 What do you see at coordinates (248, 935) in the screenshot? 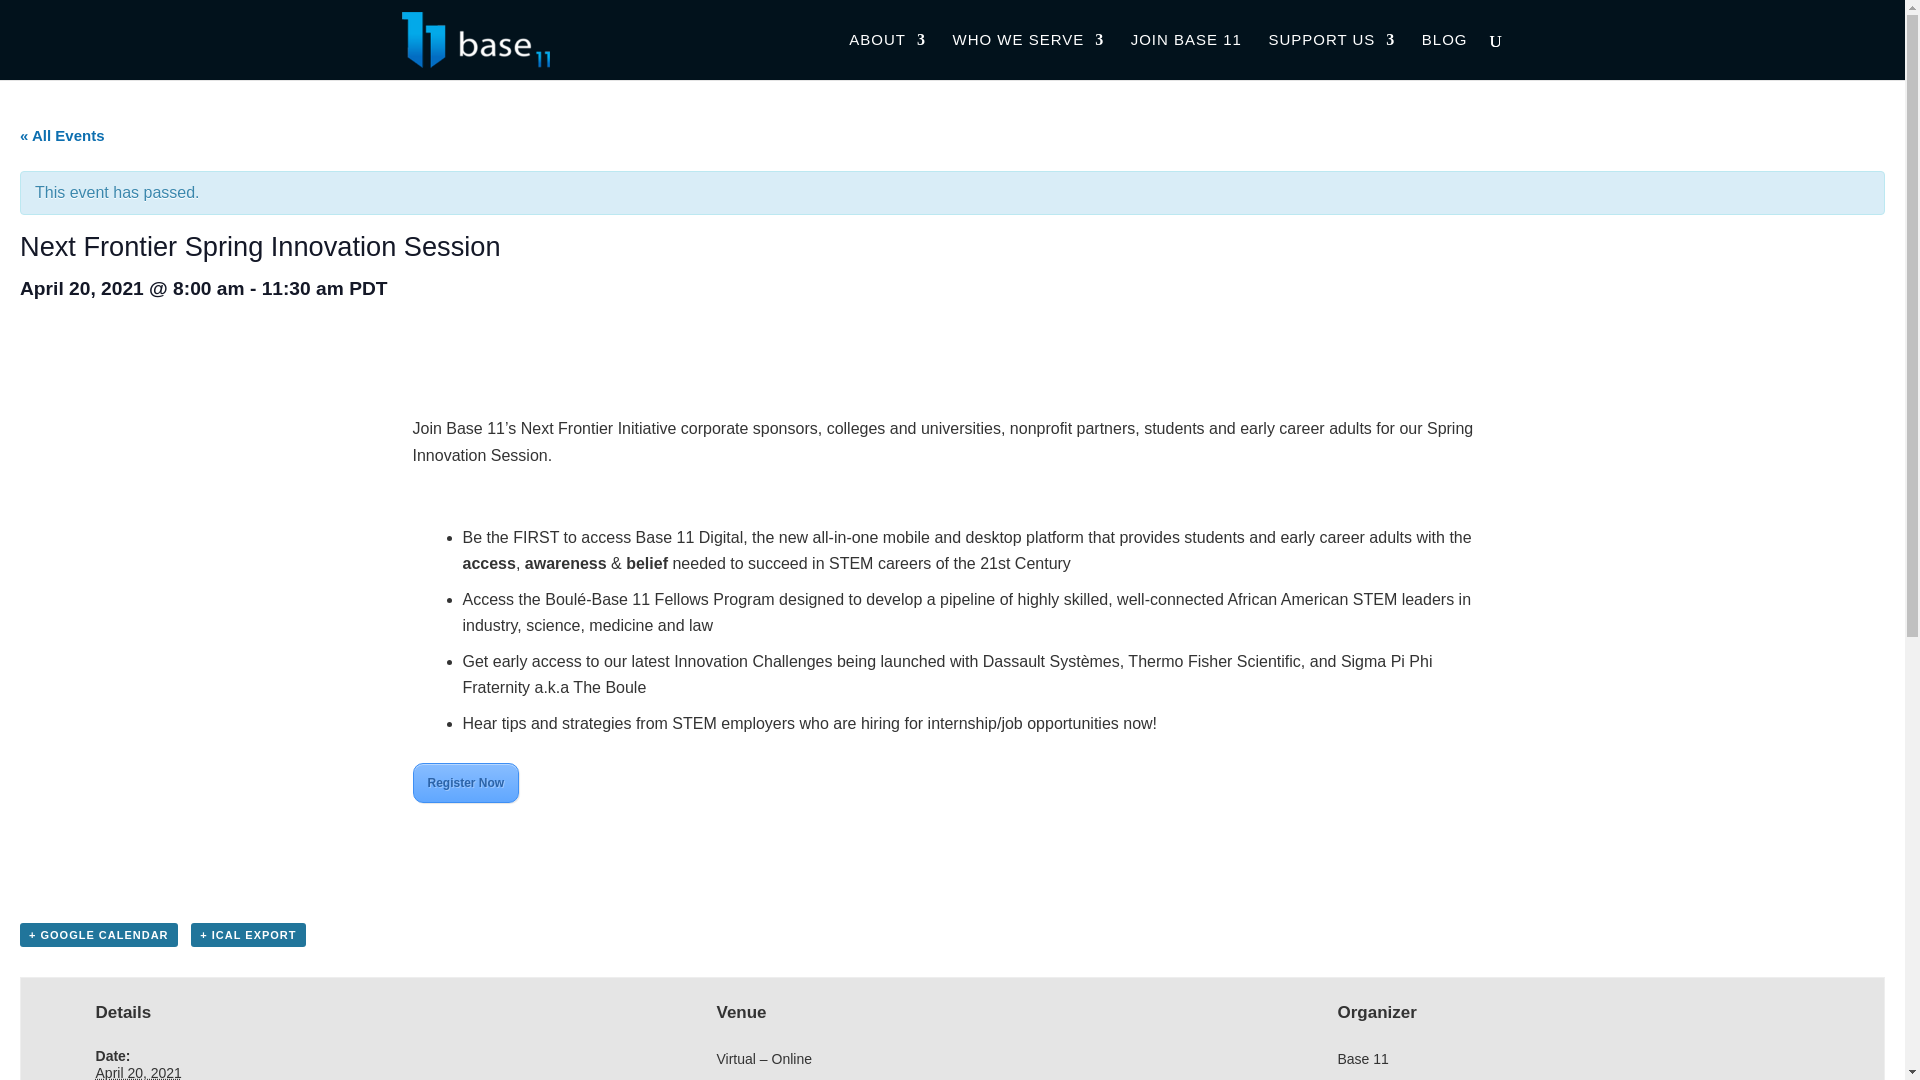
I see `Download .ics file` at bounding box center [248, 935].